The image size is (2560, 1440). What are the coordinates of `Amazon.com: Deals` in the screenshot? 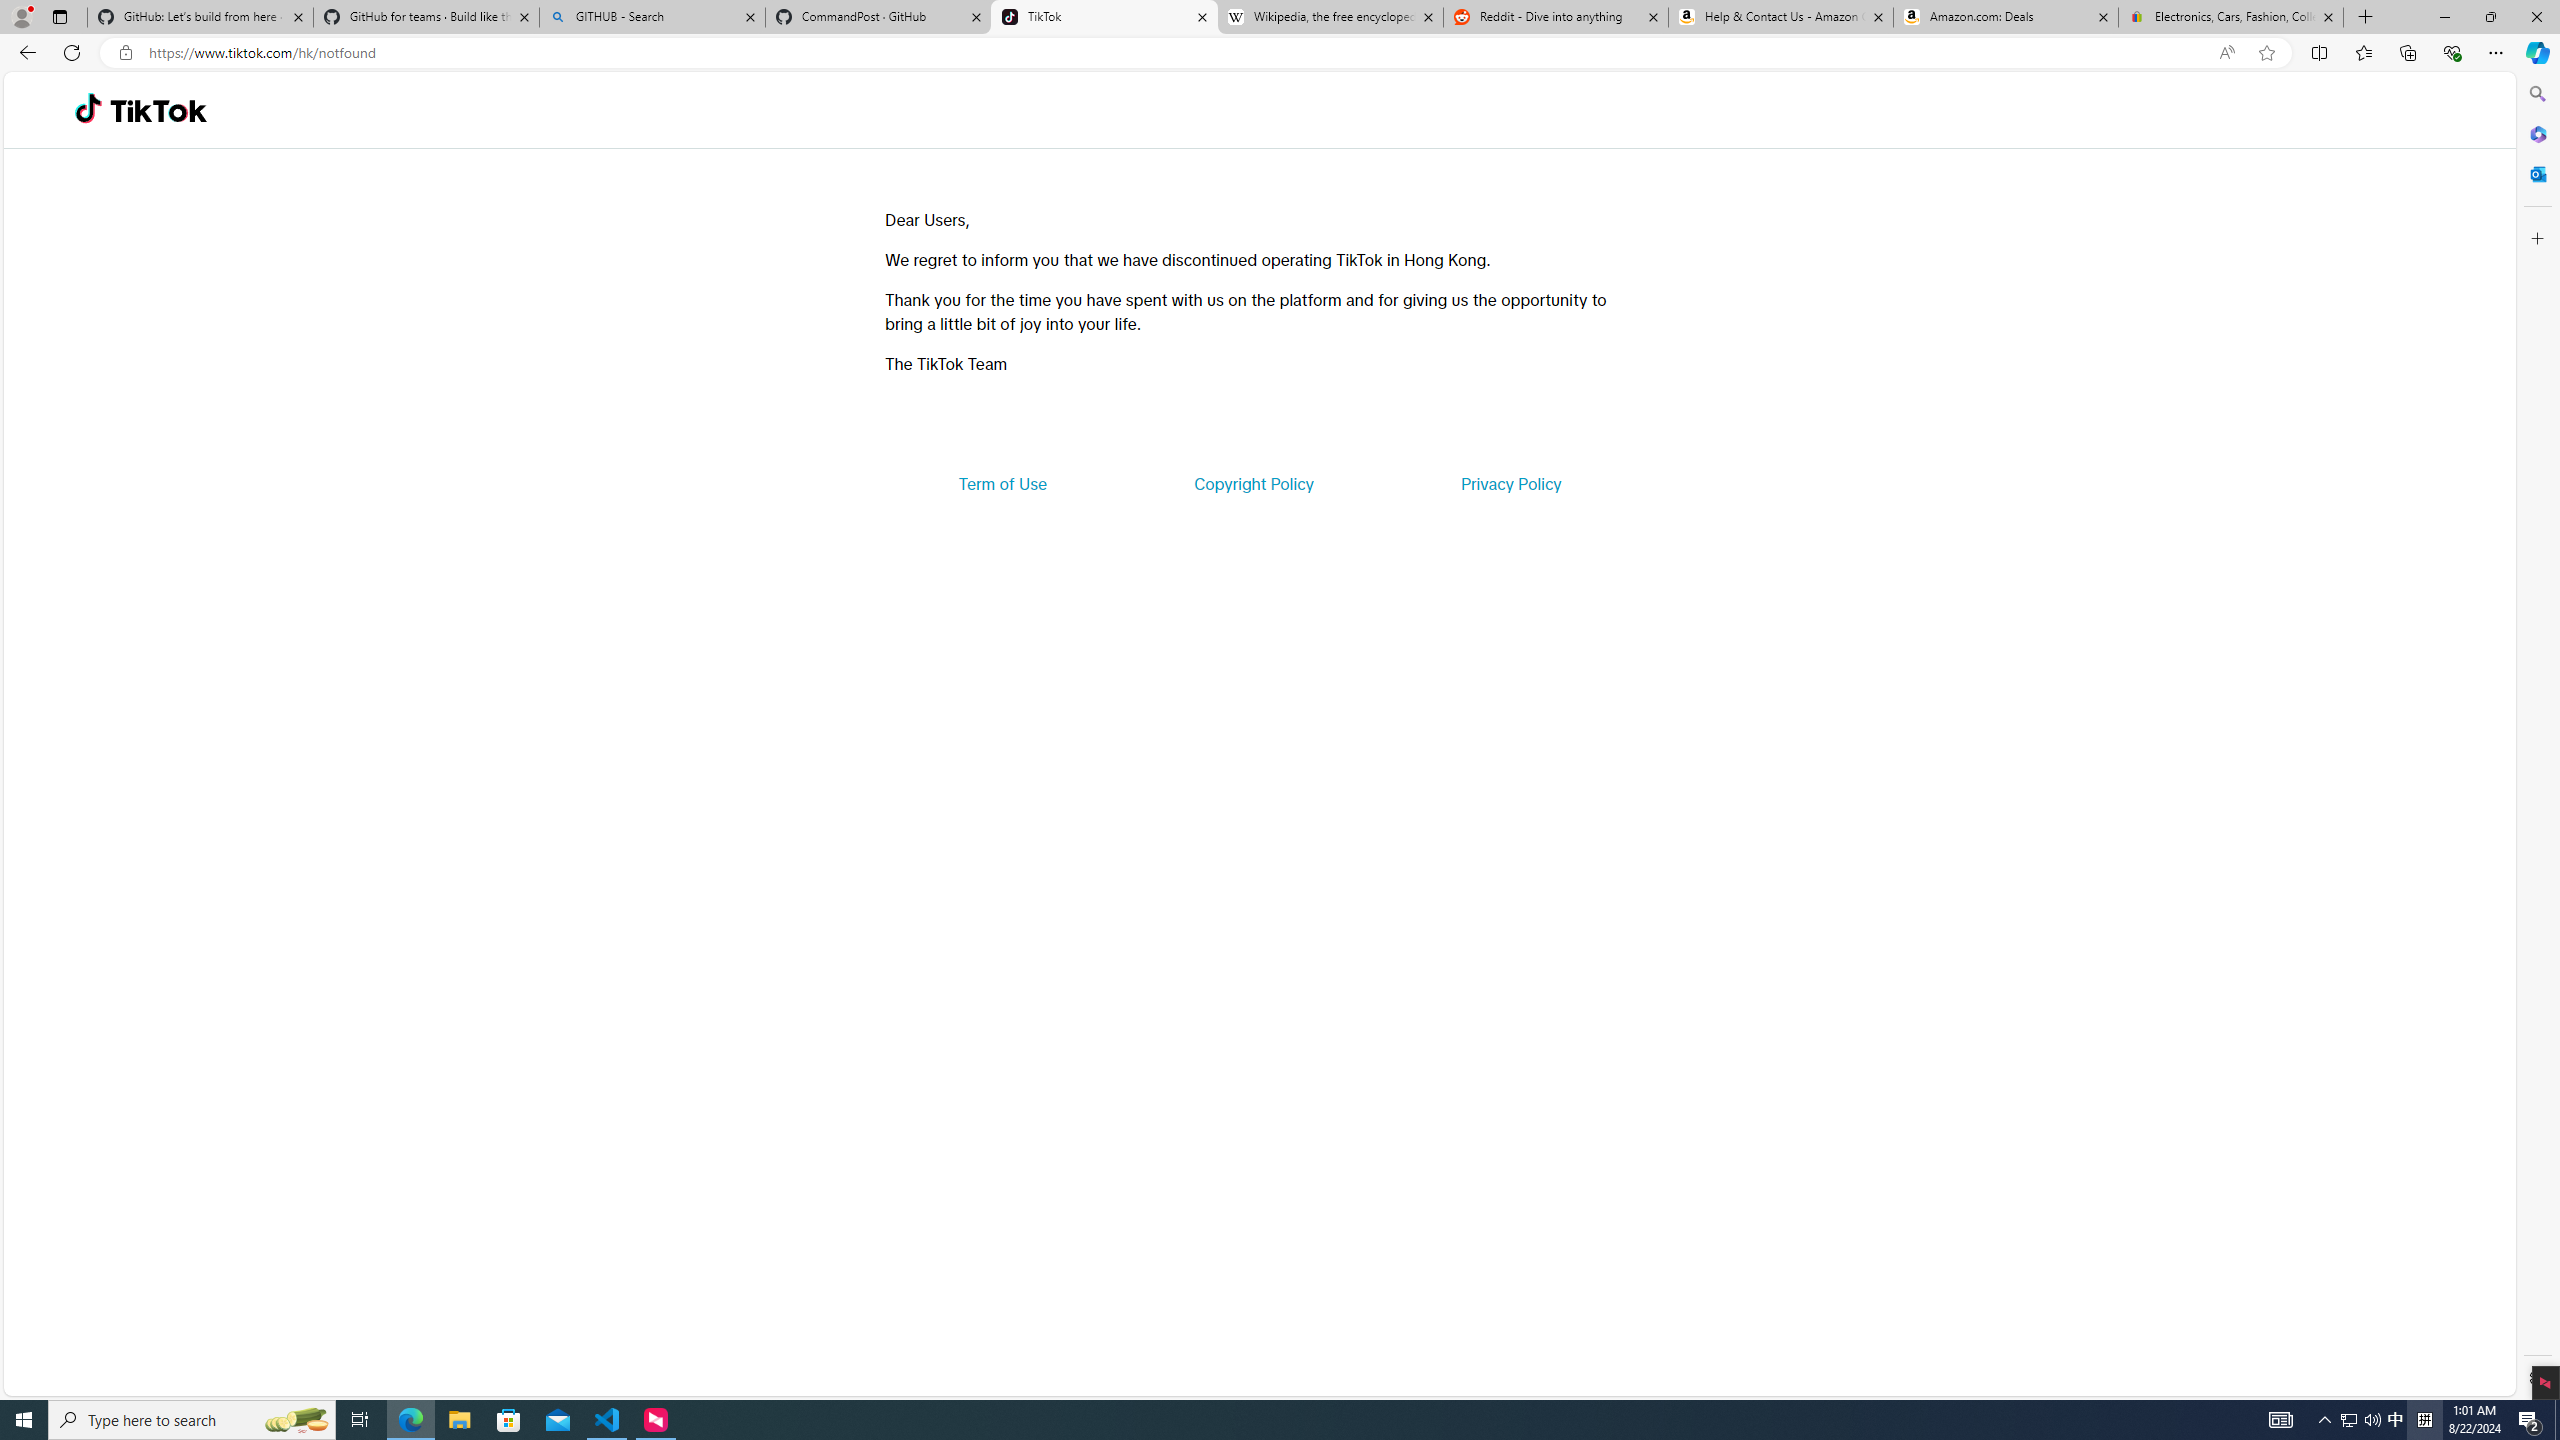 It's located at (2006, 17).